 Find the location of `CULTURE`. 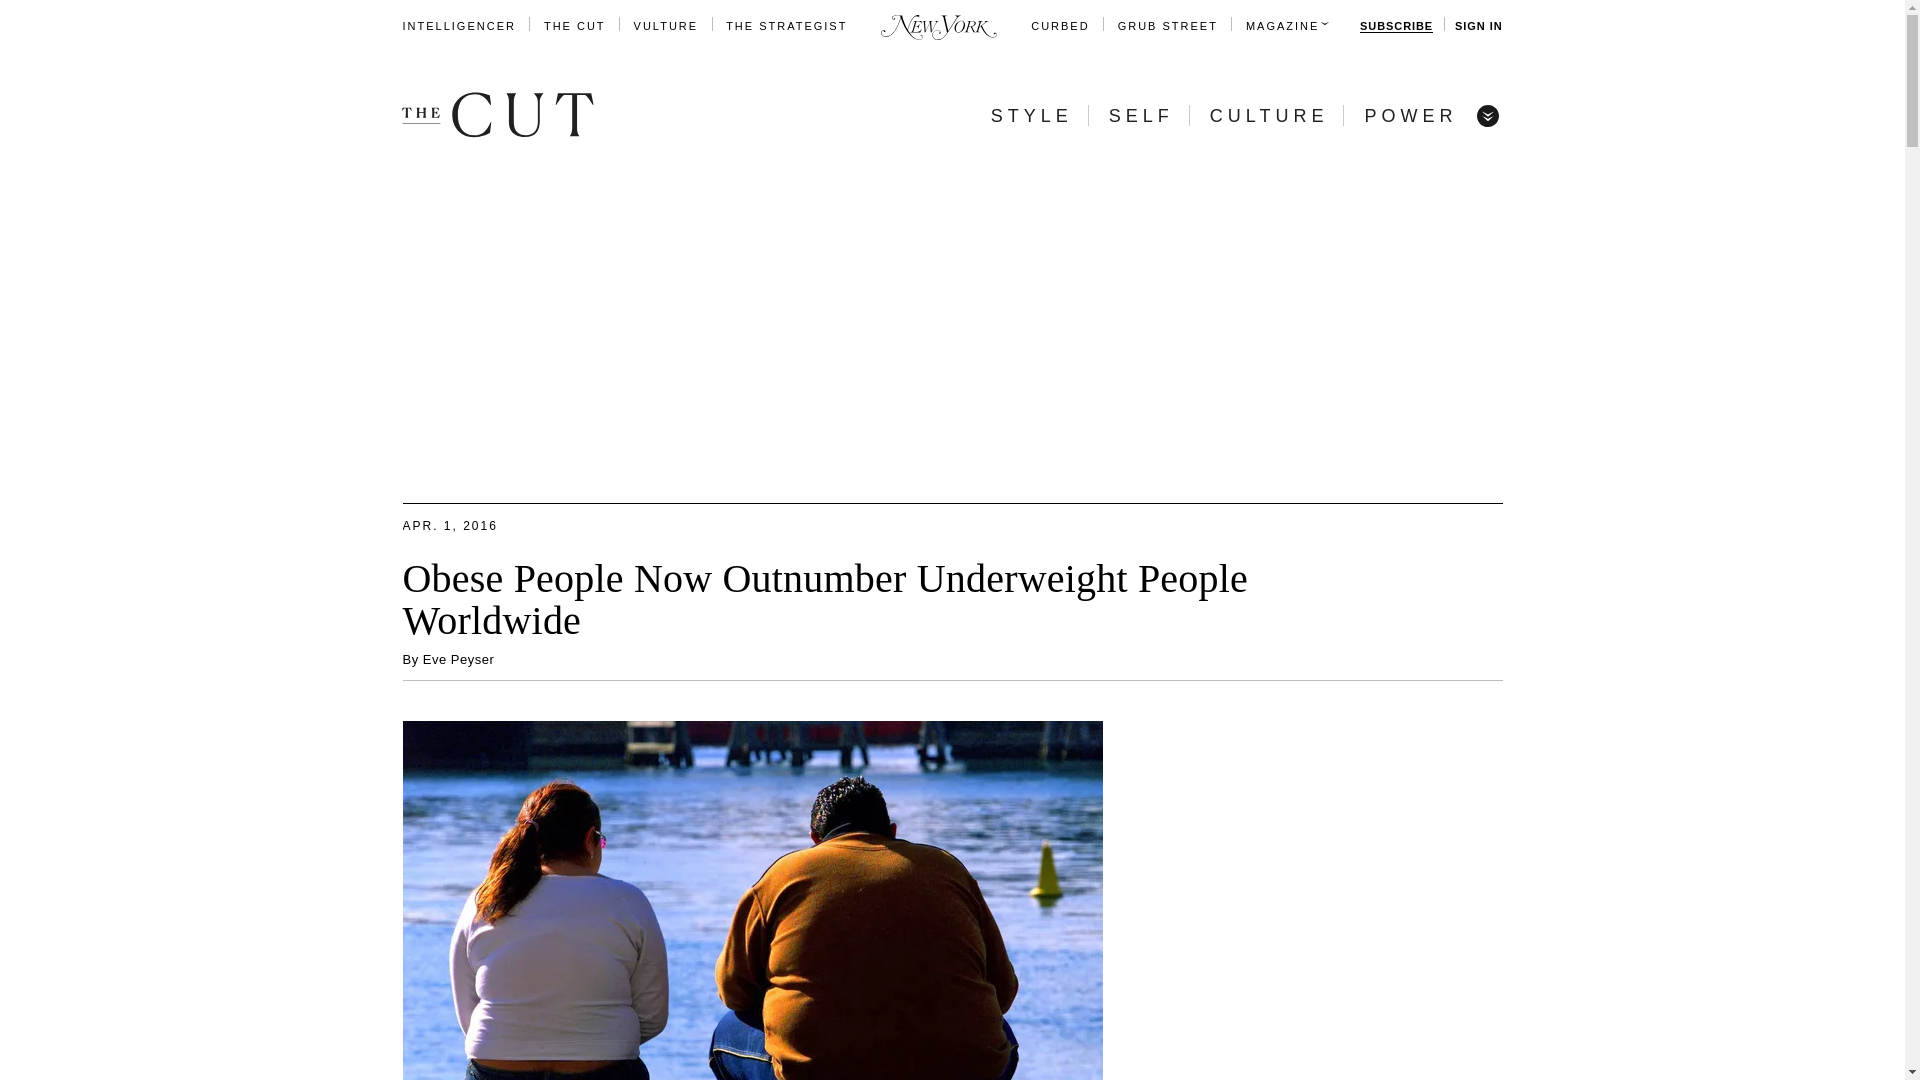

CULTURE is located at coordinates (1268, 116).